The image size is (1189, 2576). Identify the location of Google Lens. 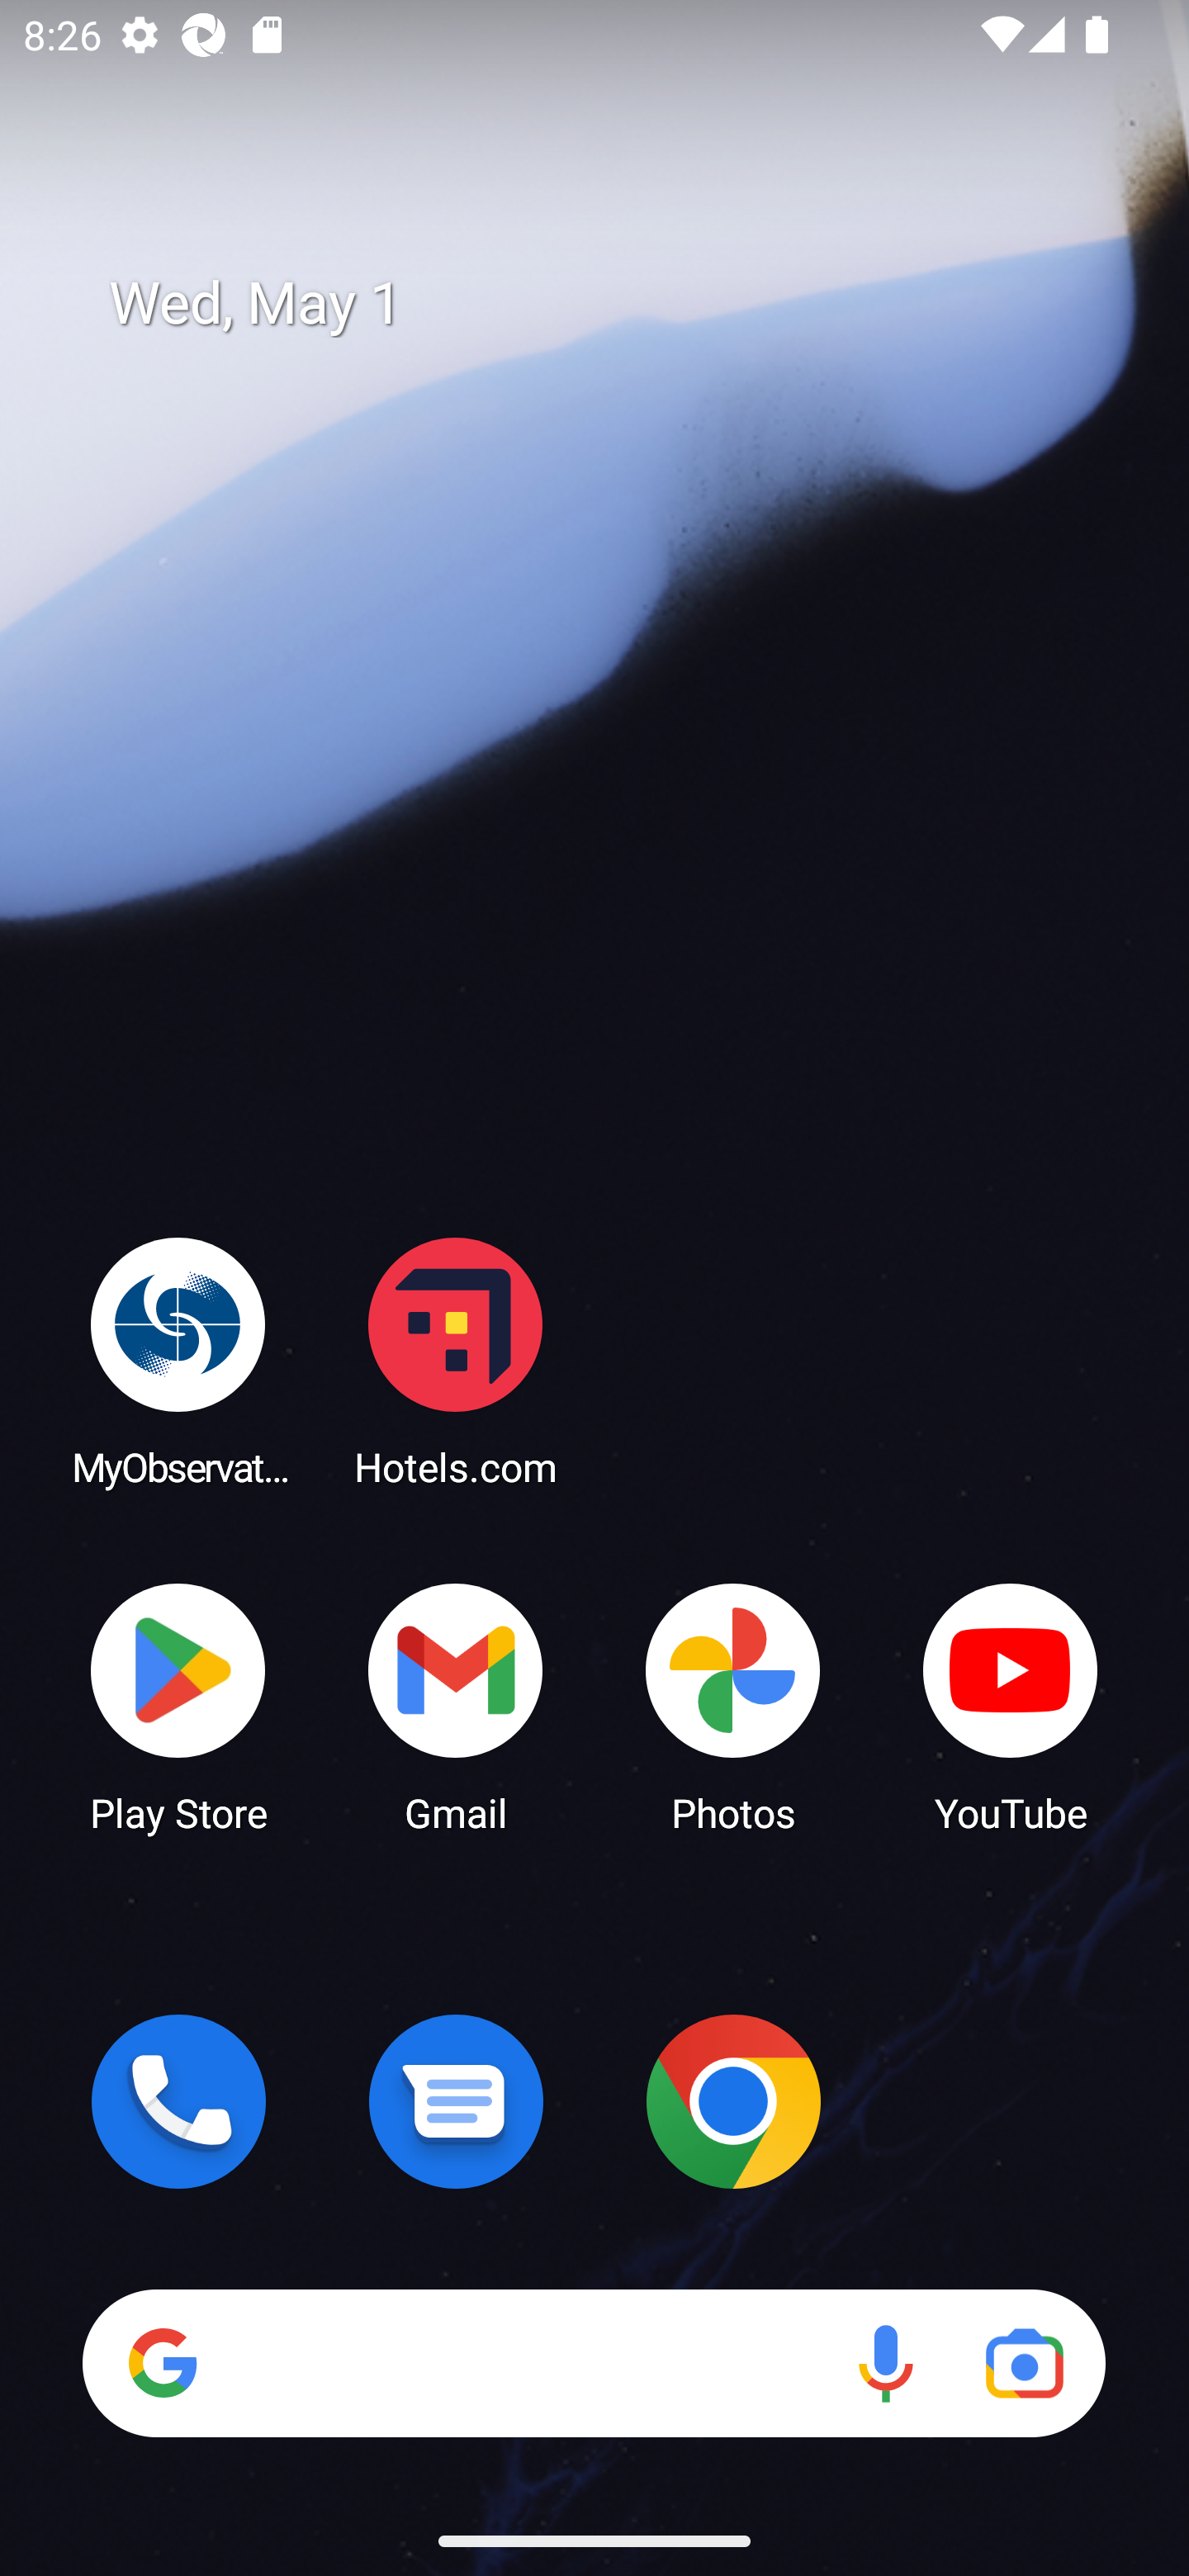
(1024, 2363).